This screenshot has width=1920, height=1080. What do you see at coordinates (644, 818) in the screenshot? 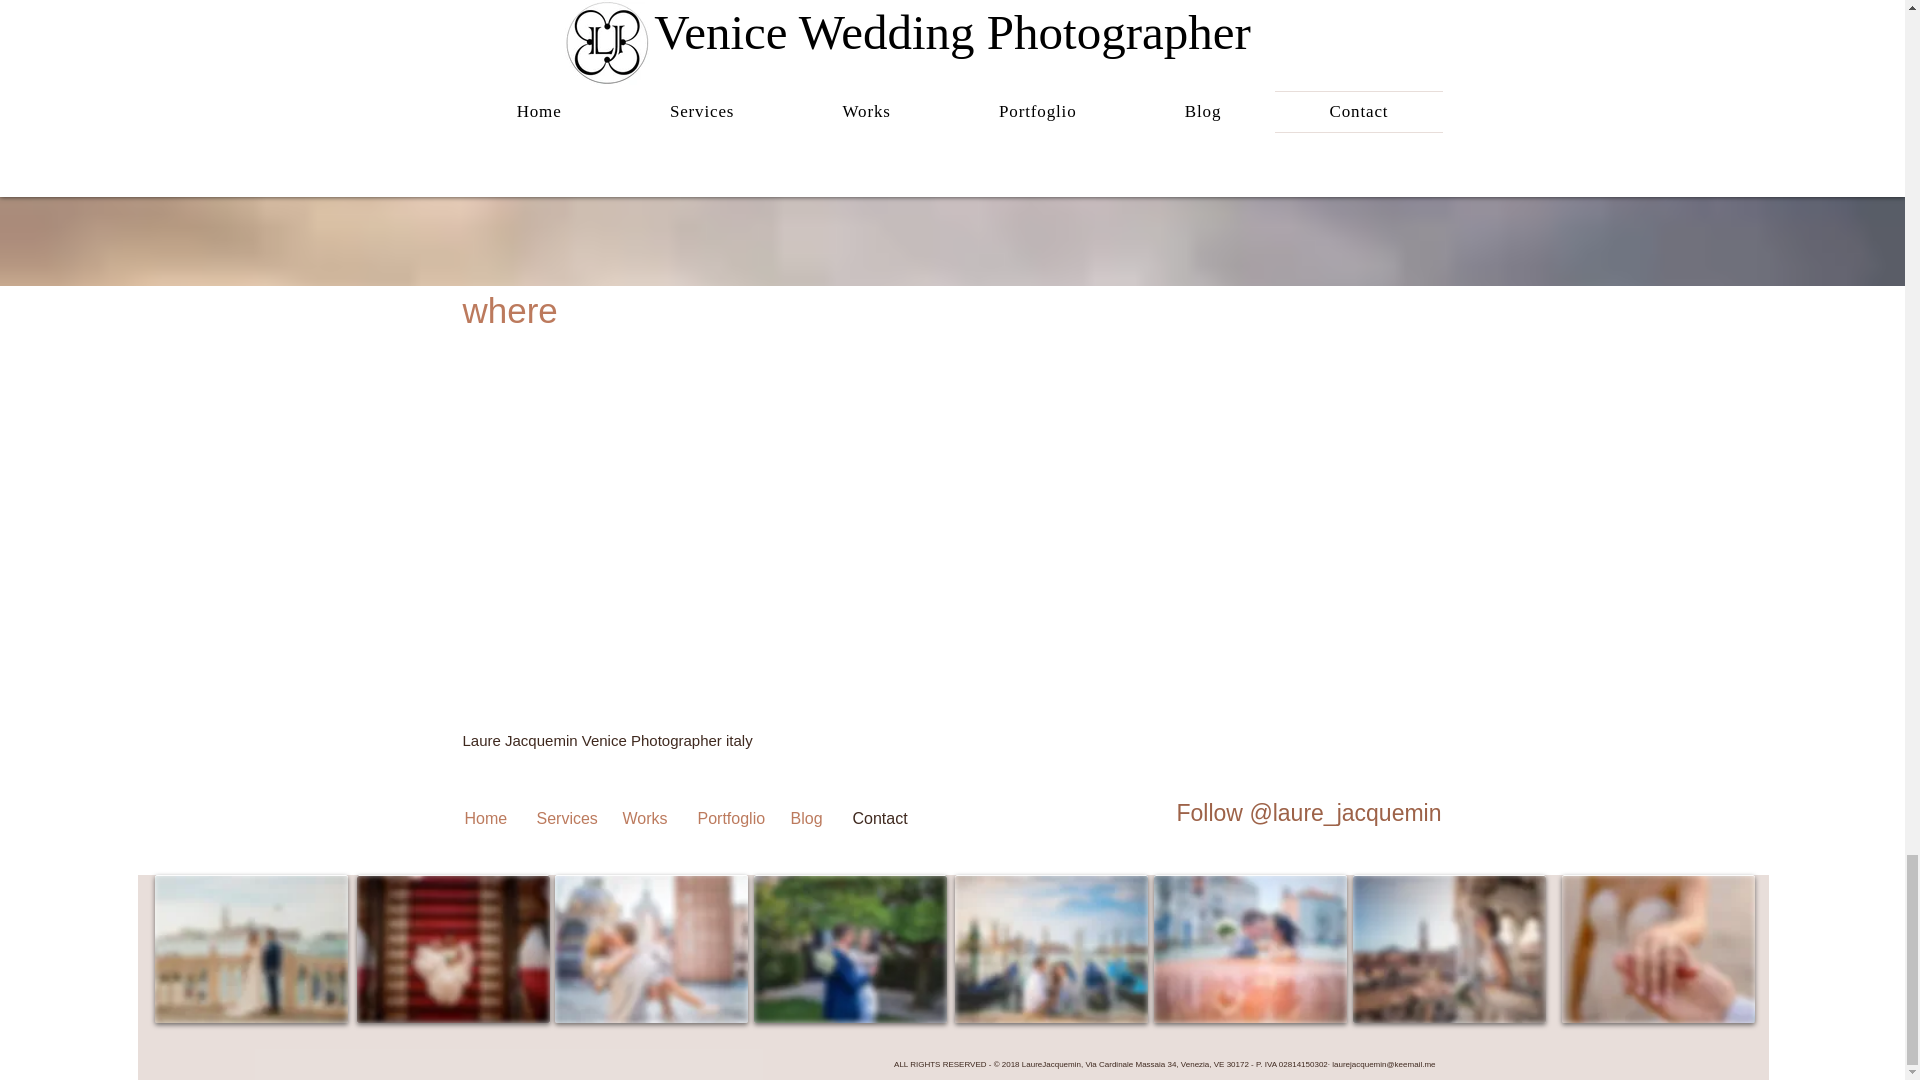
I see `Works` at bounding box center [644, 818].